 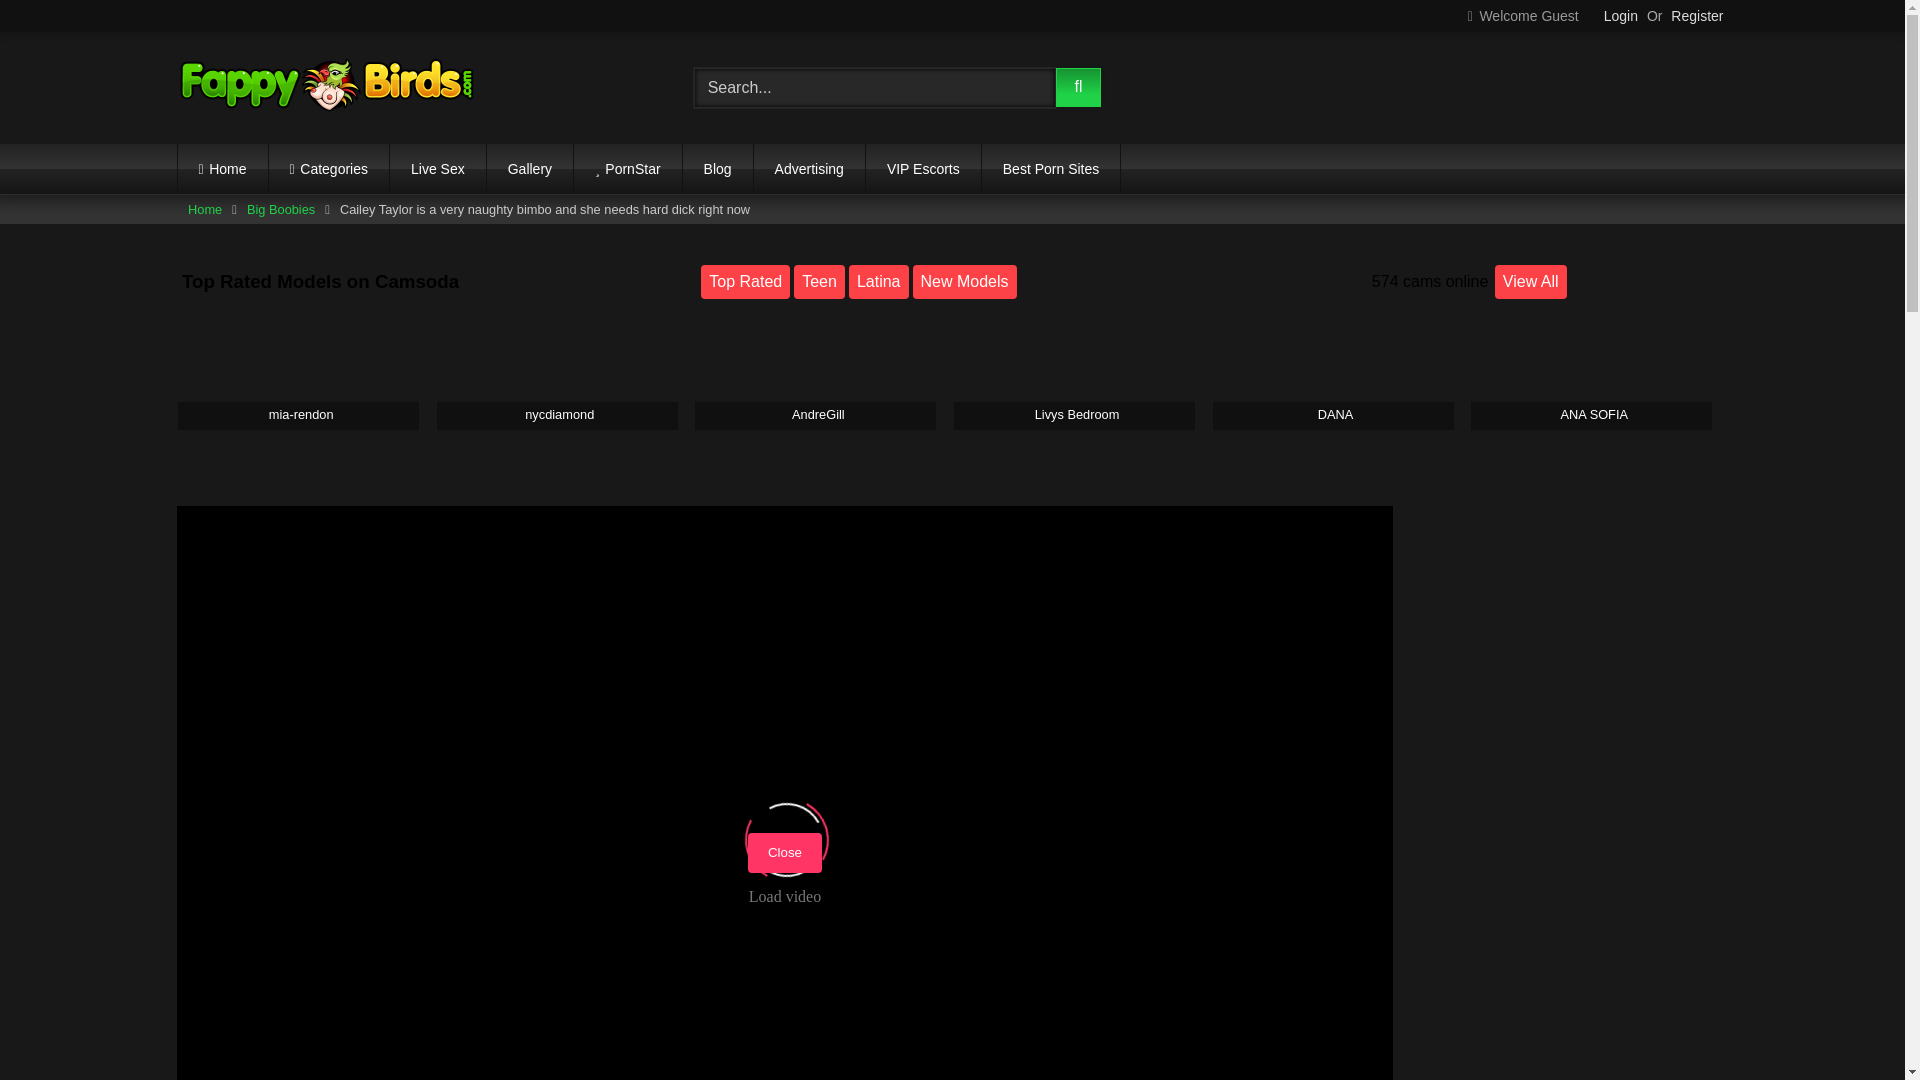 I want to click on PornStar, so click(x=628, y=168).